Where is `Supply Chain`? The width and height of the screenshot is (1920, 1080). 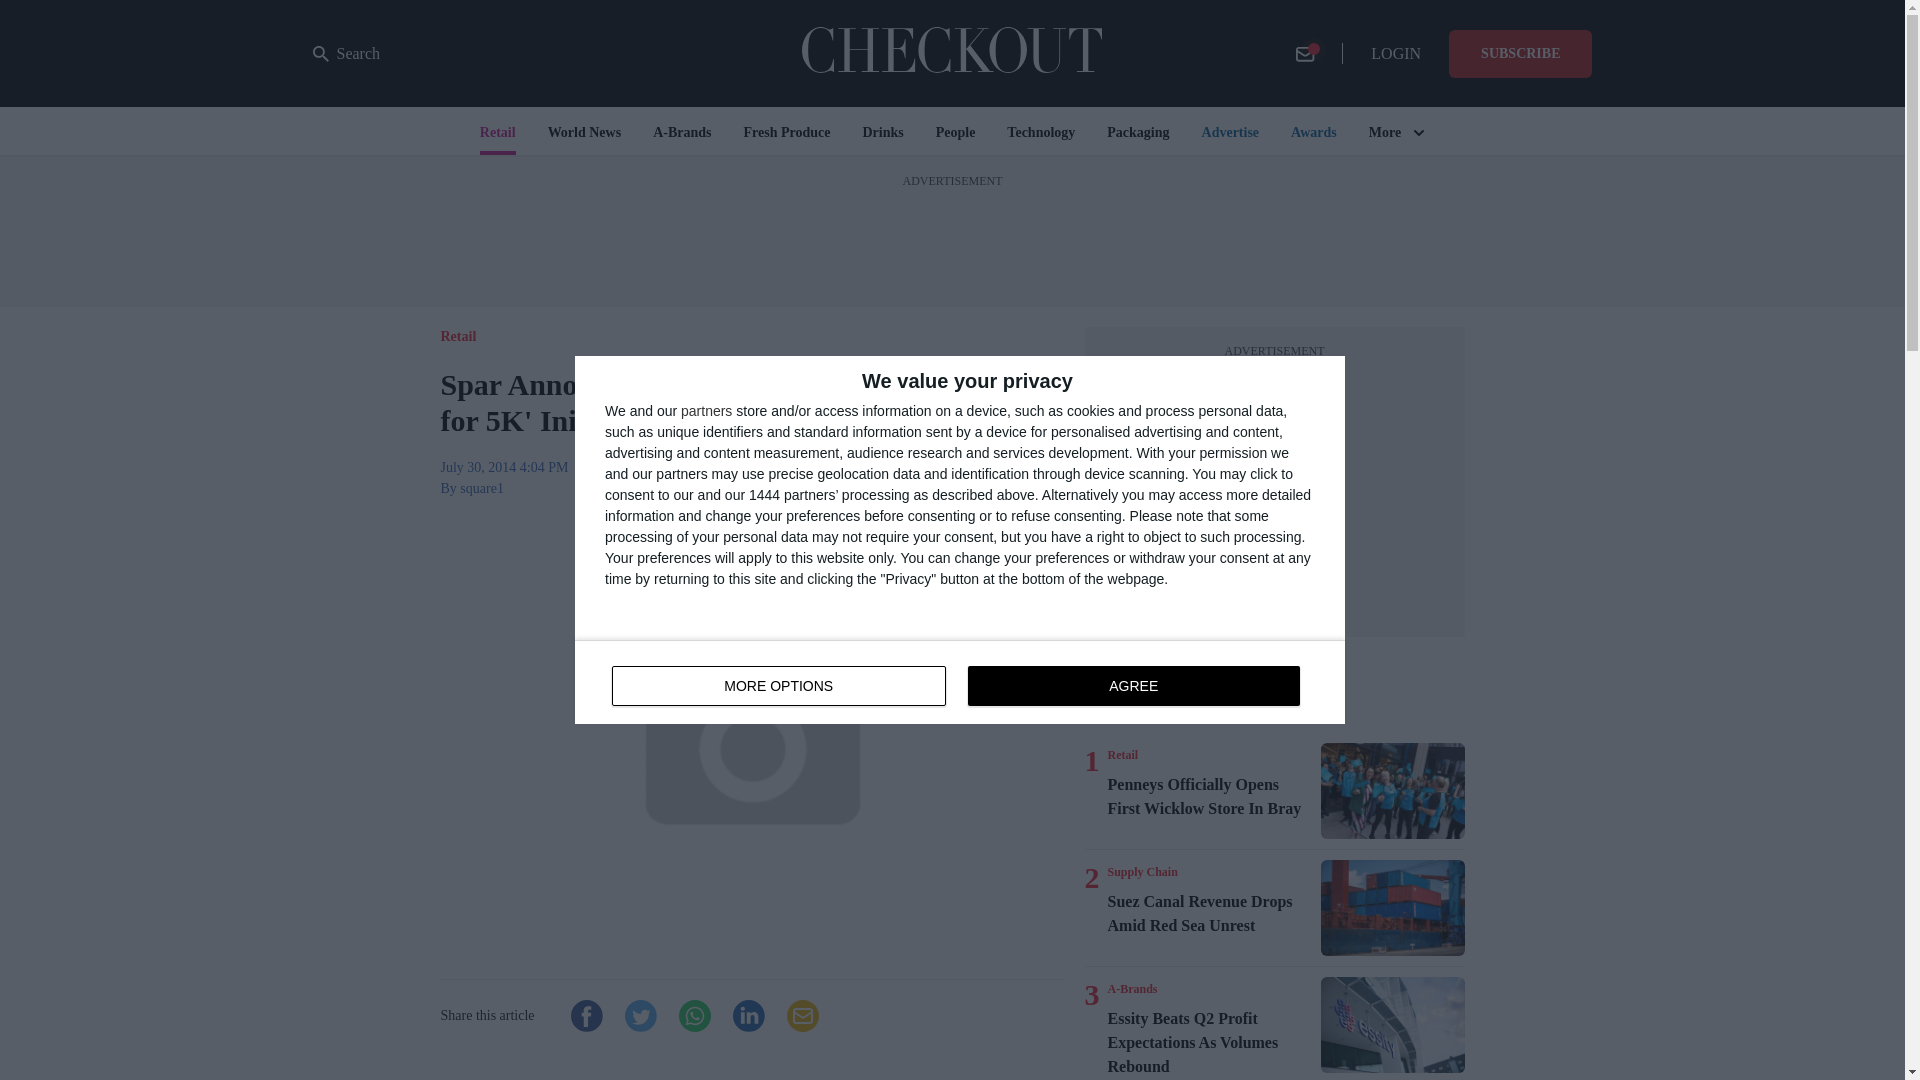
Supply Chain is located at coordinates (1132, 988).